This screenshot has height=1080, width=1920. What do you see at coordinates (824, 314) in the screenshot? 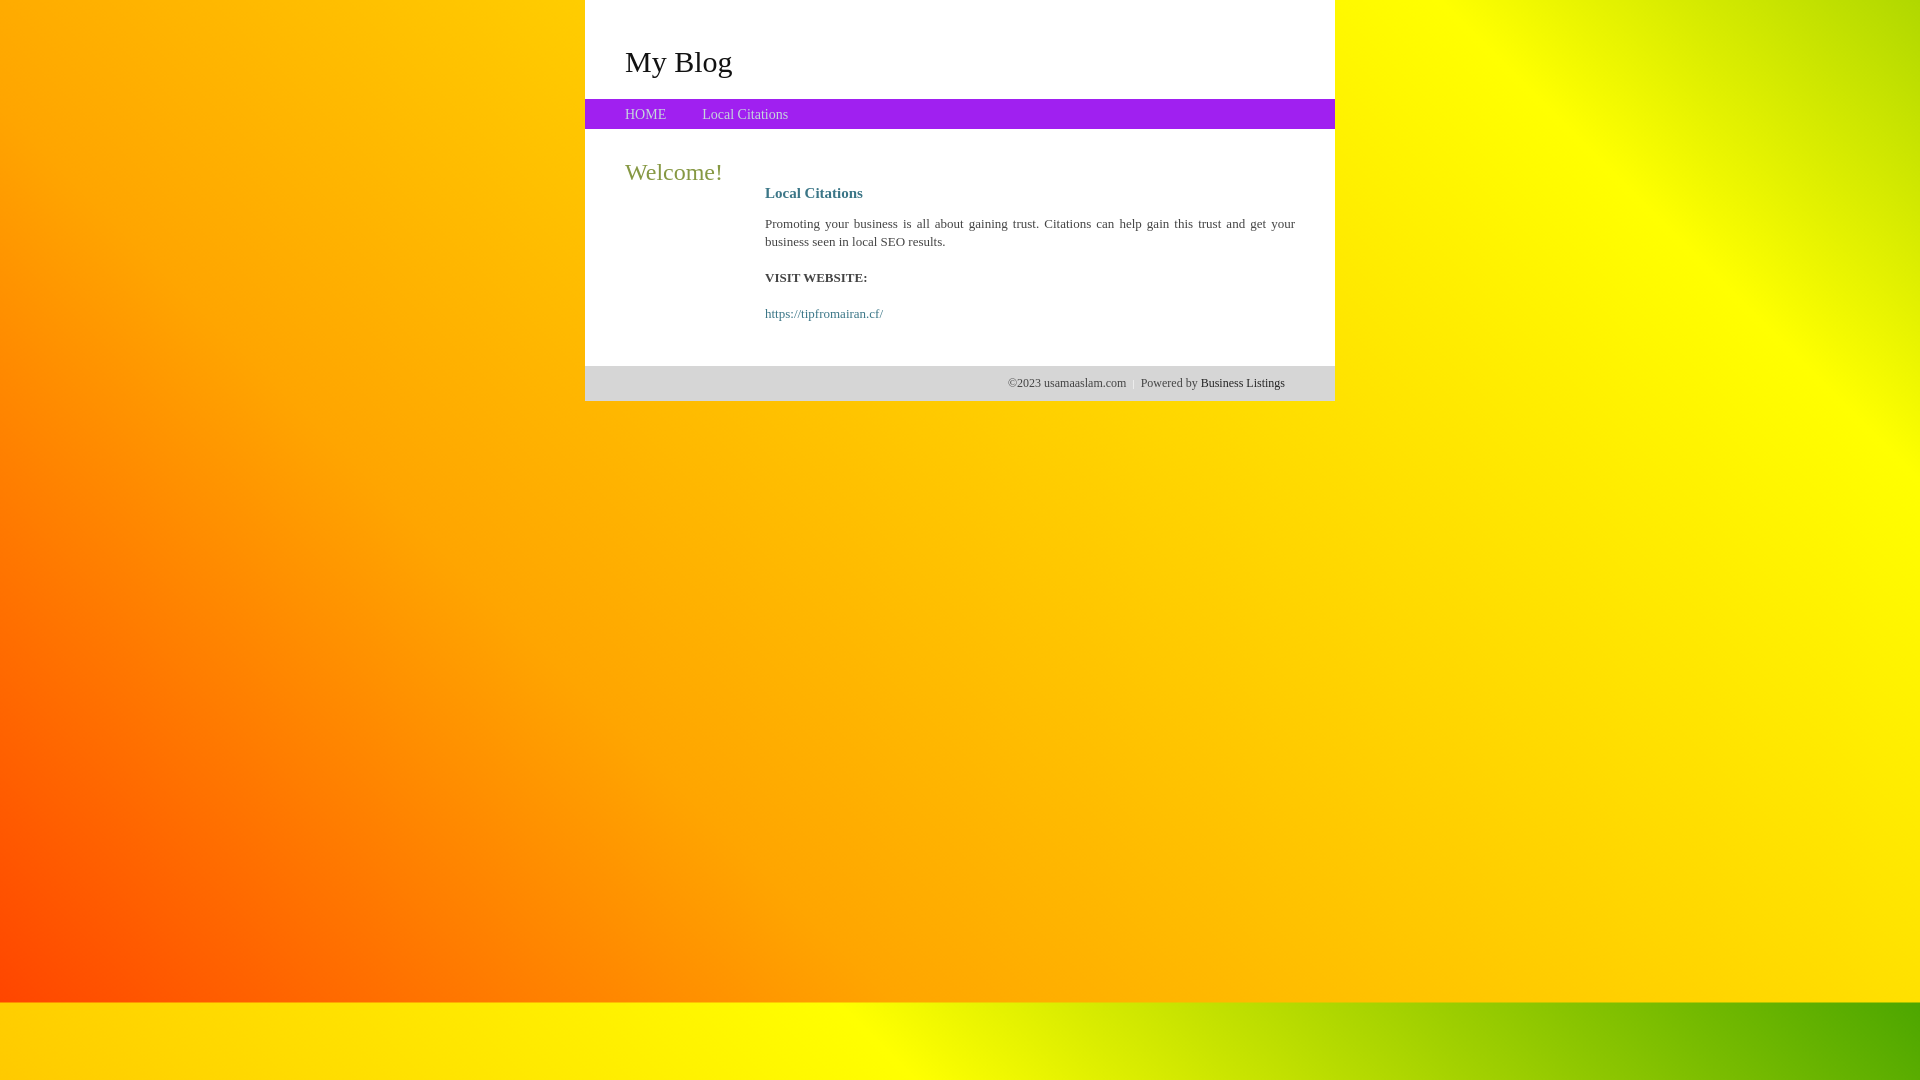
I see `https://tipfromairan.cf/` at bounding box center [824, 314].